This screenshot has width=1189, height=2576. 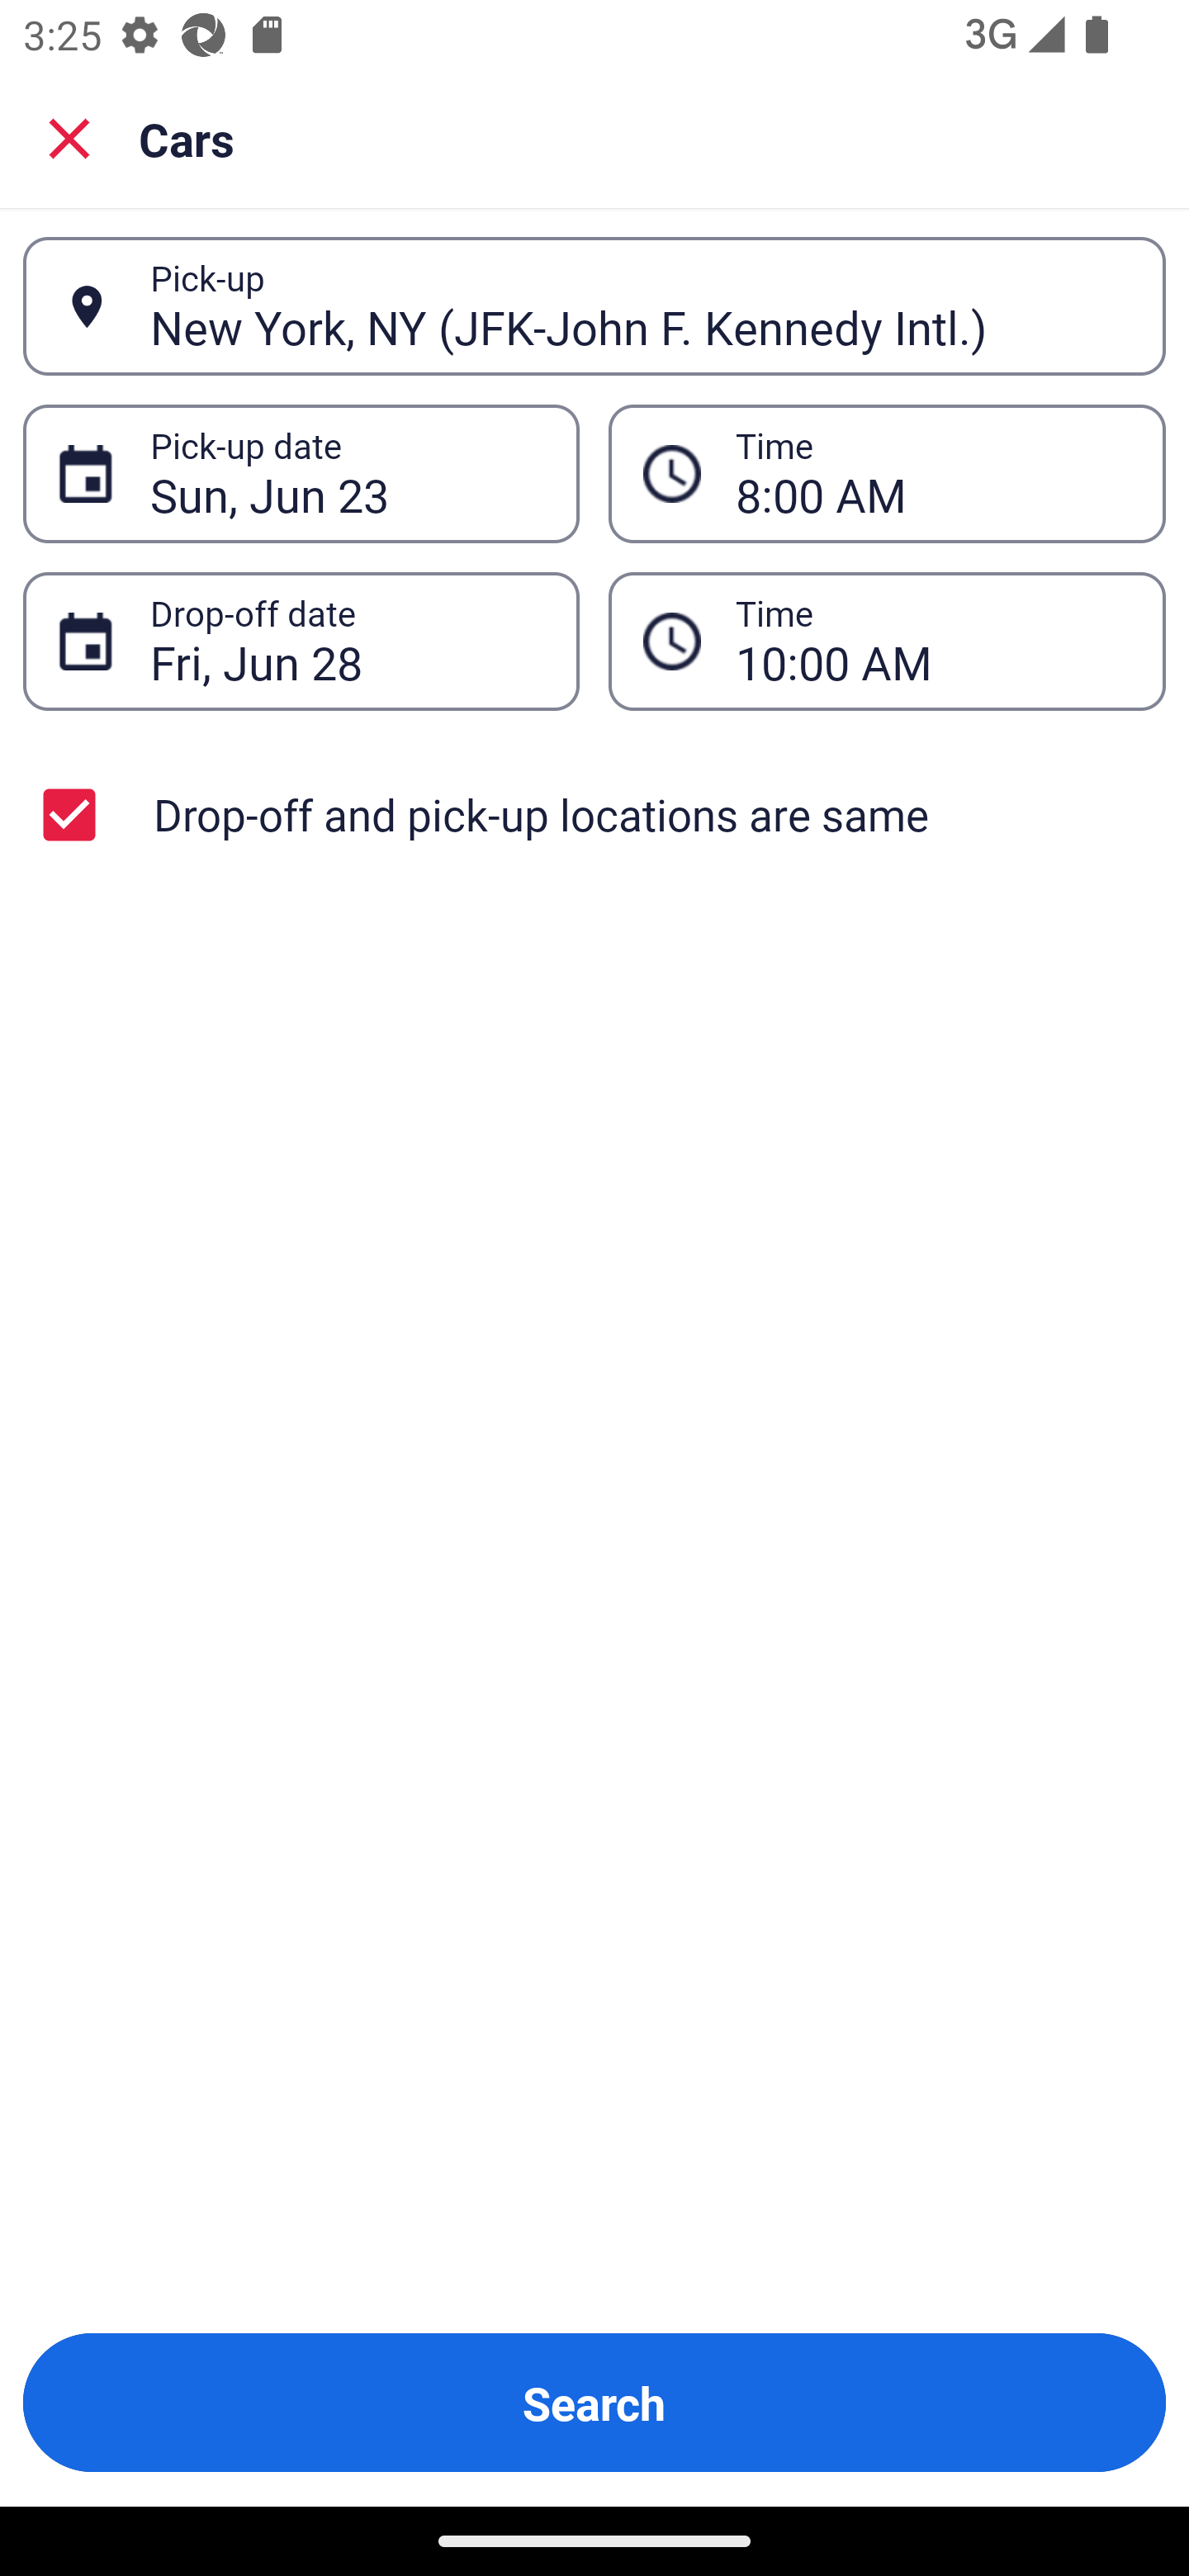 I want to click on Fri, Jun 28, so click(x=347, y=641).